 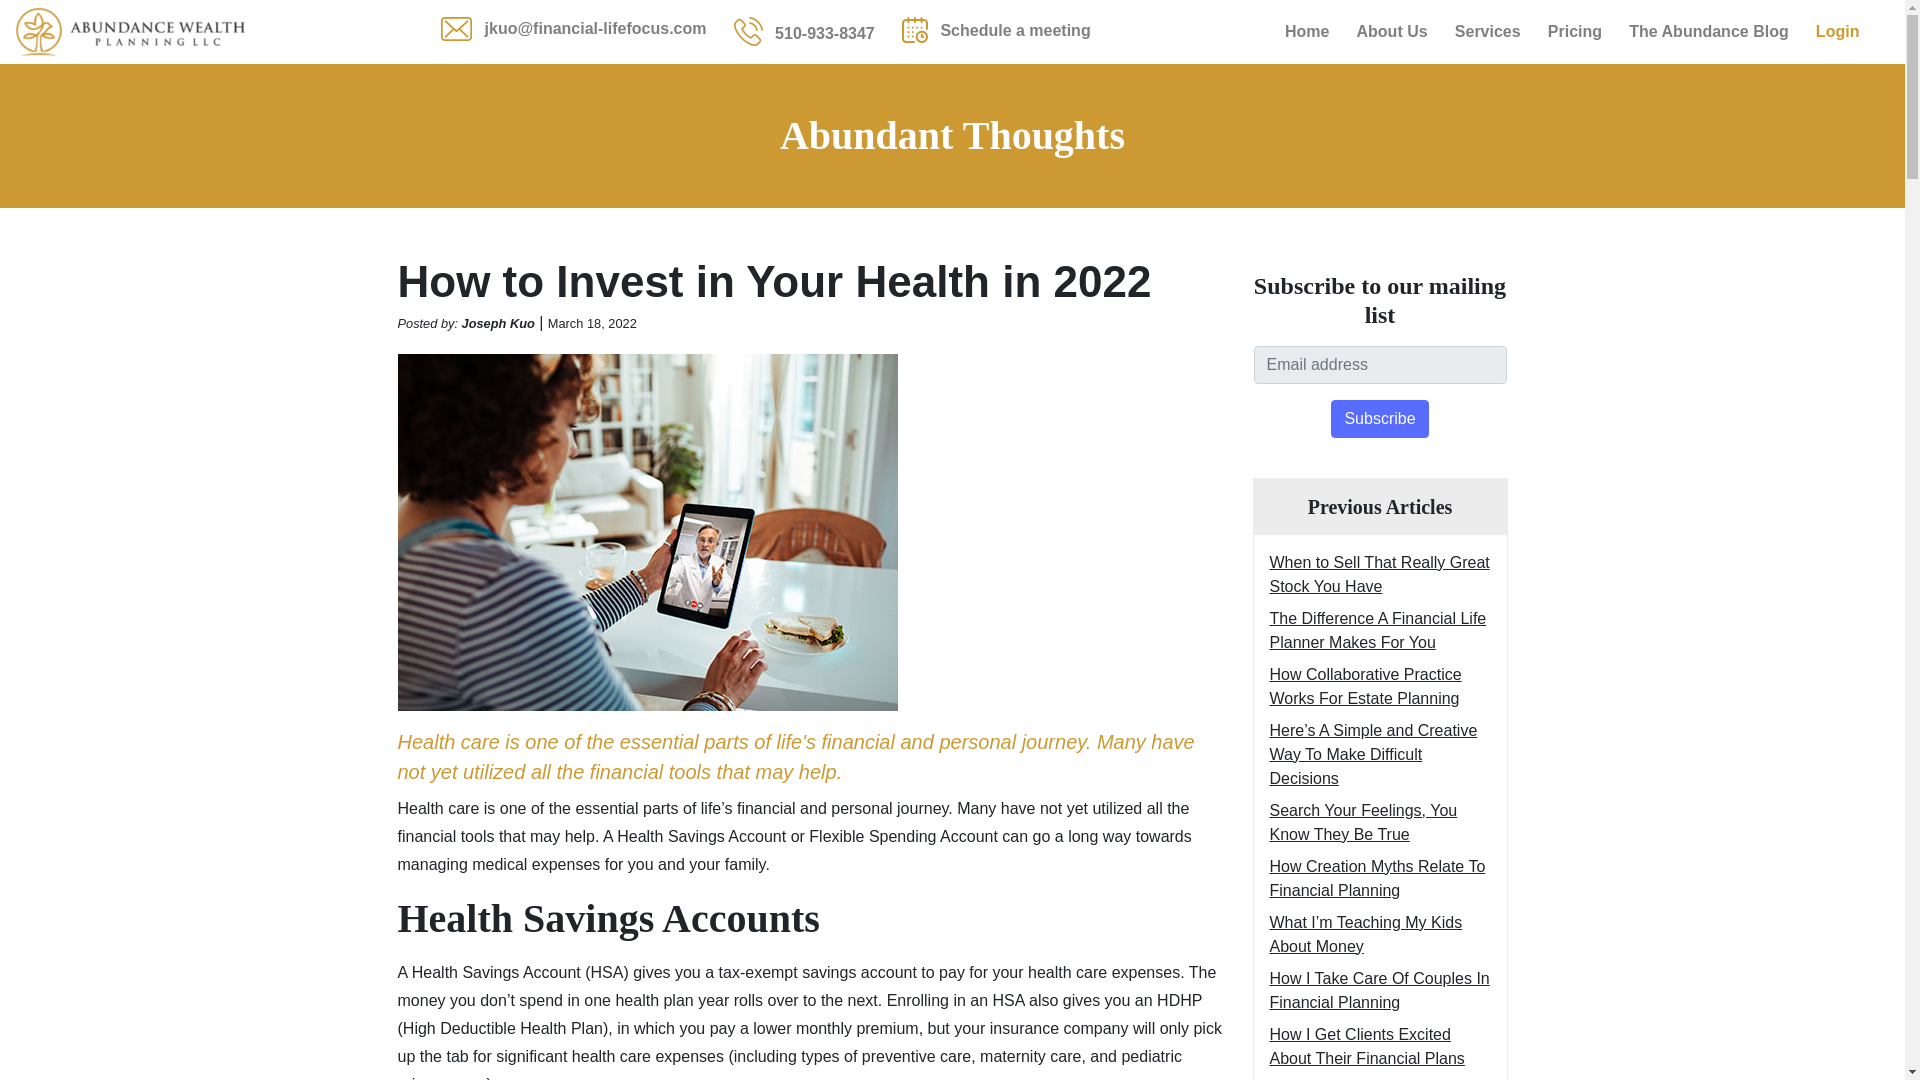 What do you see at coordinates (1378, 630) in the screenshot?
I see `The Difference A Financial Life Planner Makes For You` at bounding box center [1378, 630].